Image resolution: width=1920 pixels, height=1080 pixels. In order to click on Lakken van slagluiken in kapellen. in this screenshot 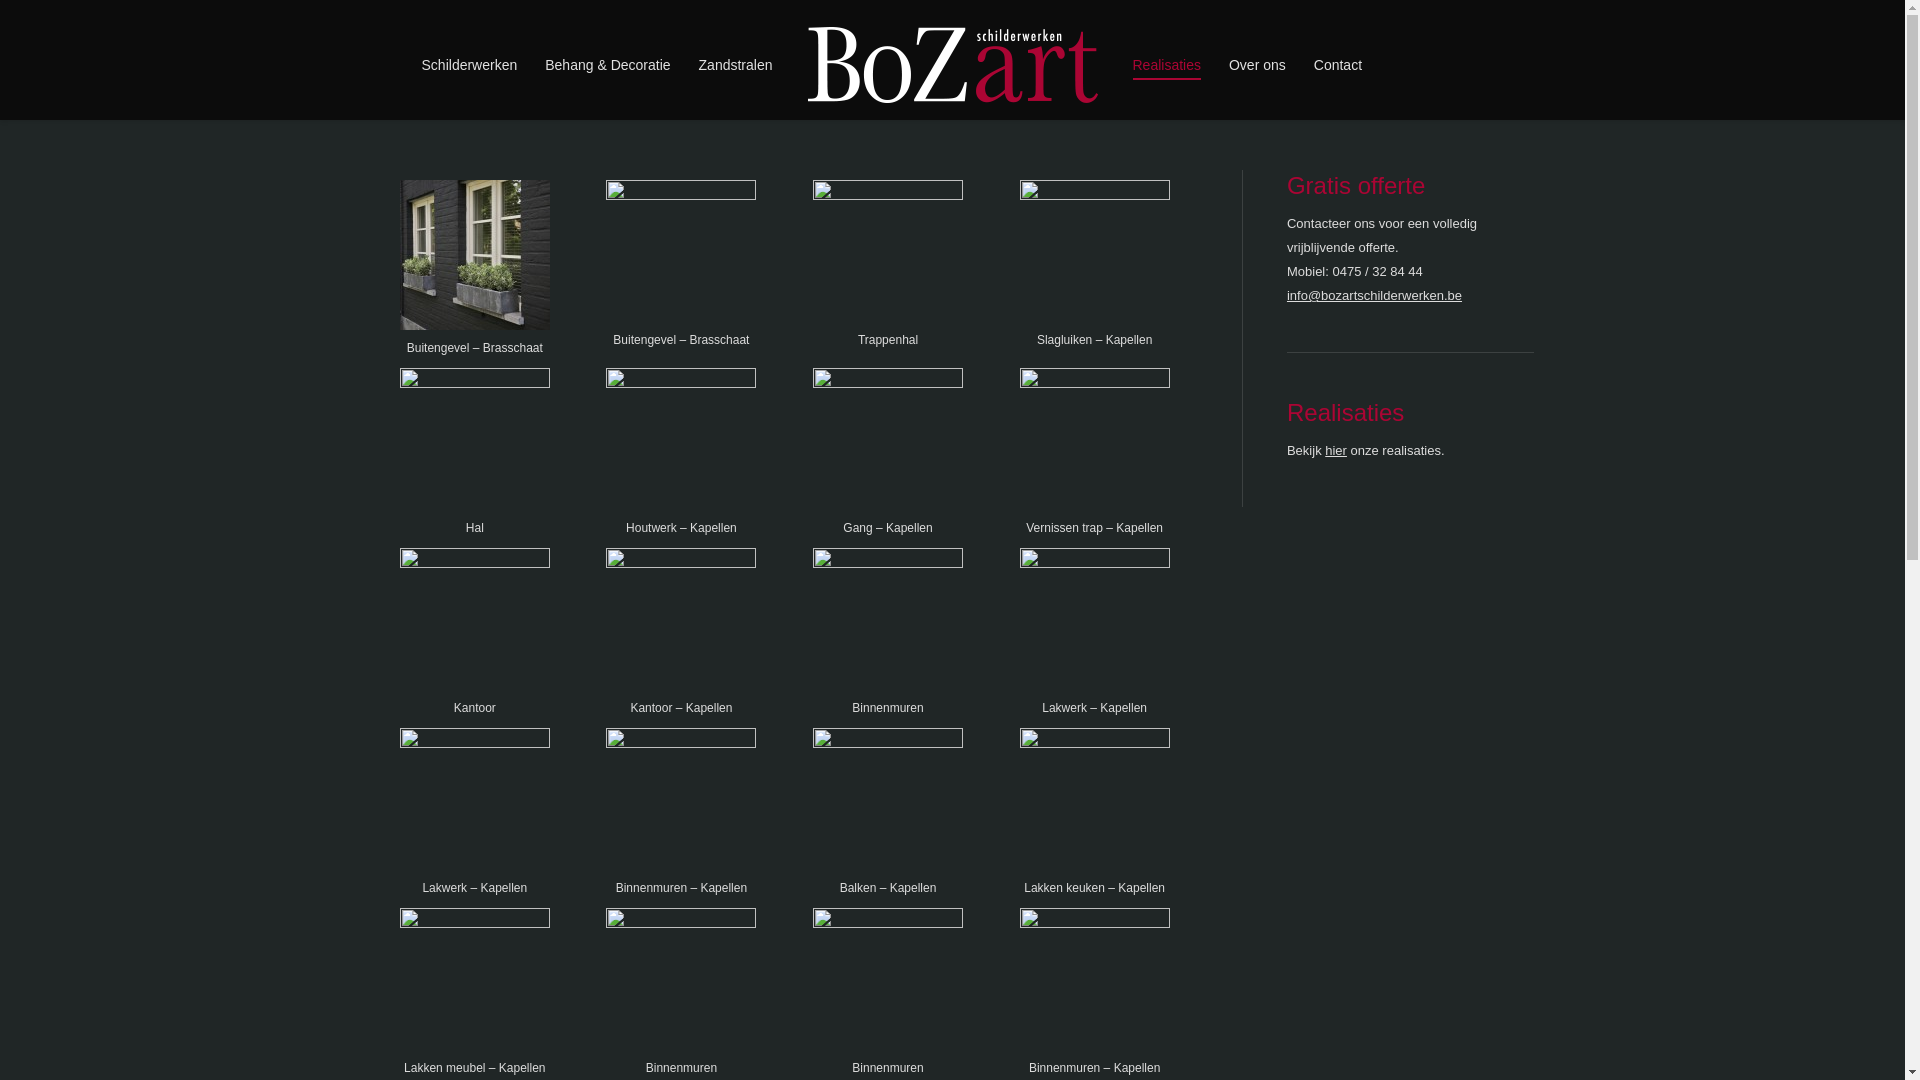, I will do `click(1095, 255)`.